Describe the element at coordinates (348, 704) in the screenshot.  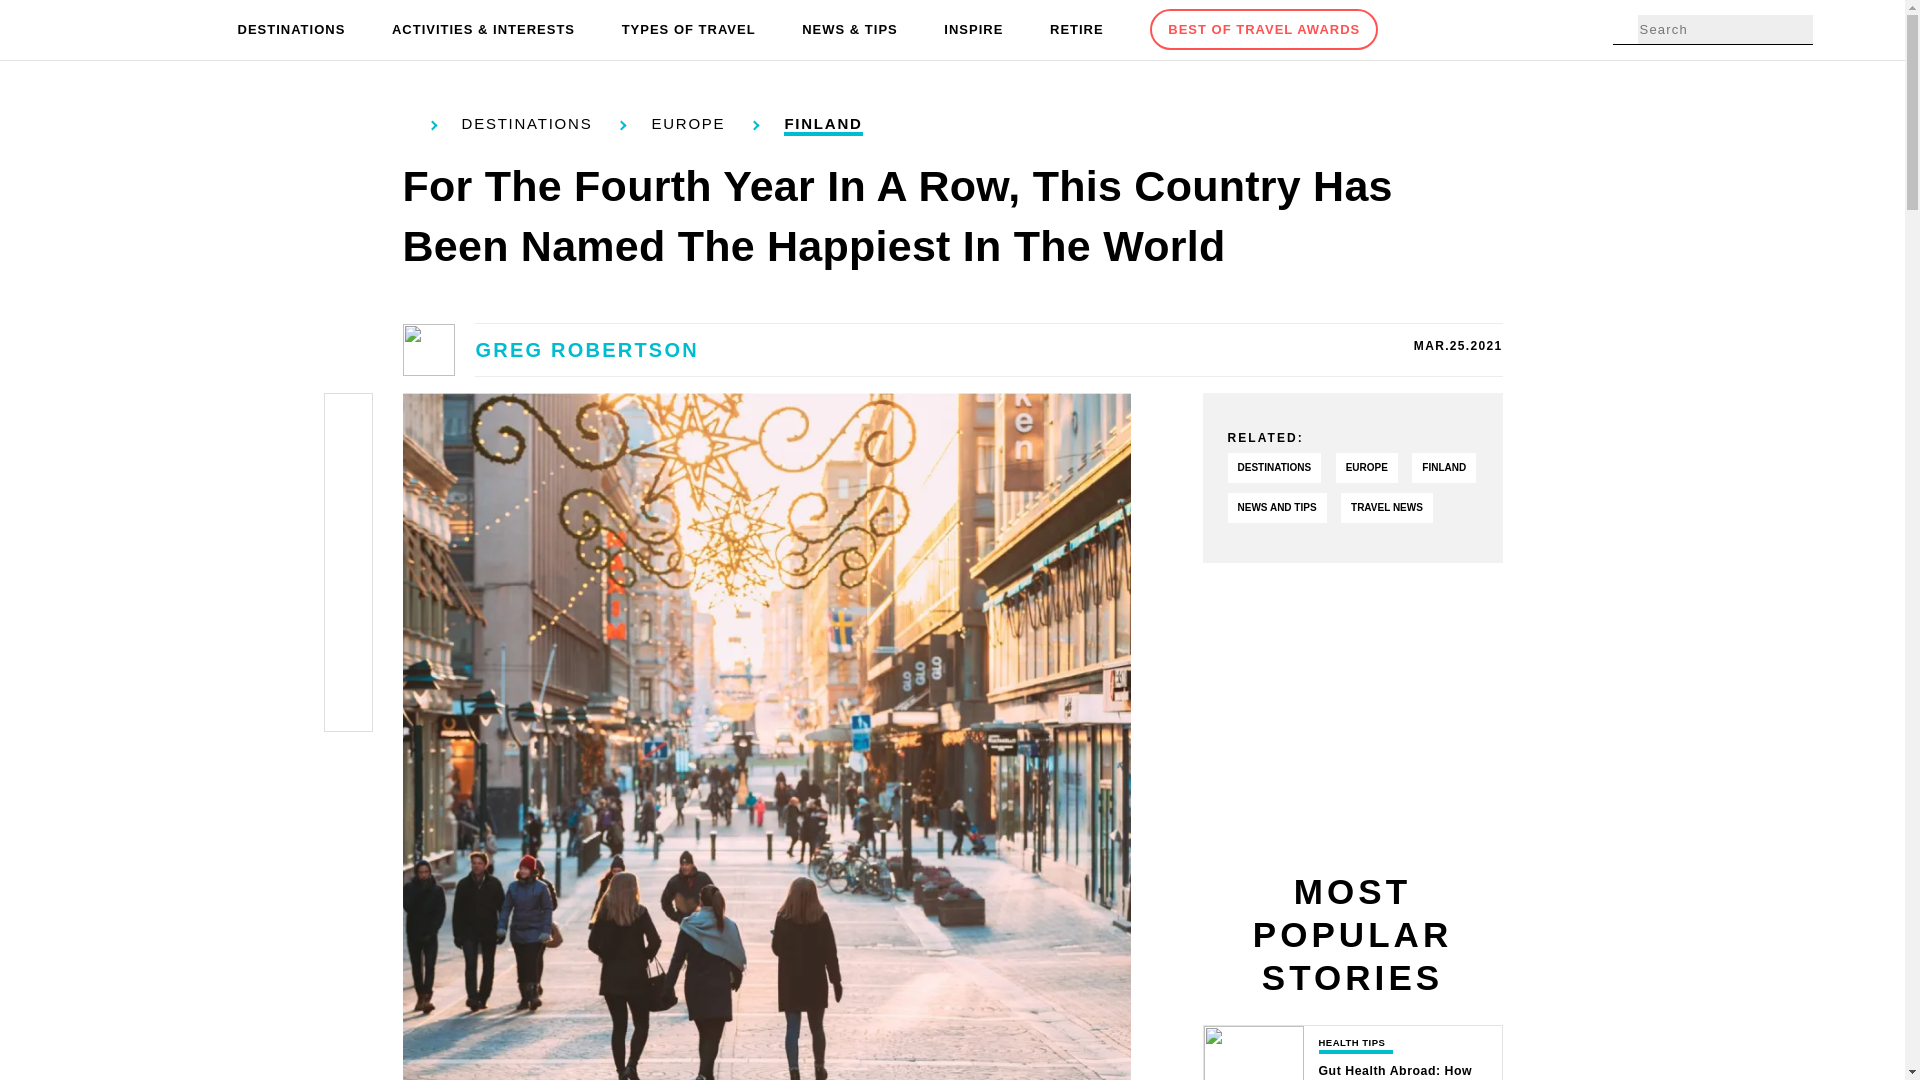
I see `Email` at that location.